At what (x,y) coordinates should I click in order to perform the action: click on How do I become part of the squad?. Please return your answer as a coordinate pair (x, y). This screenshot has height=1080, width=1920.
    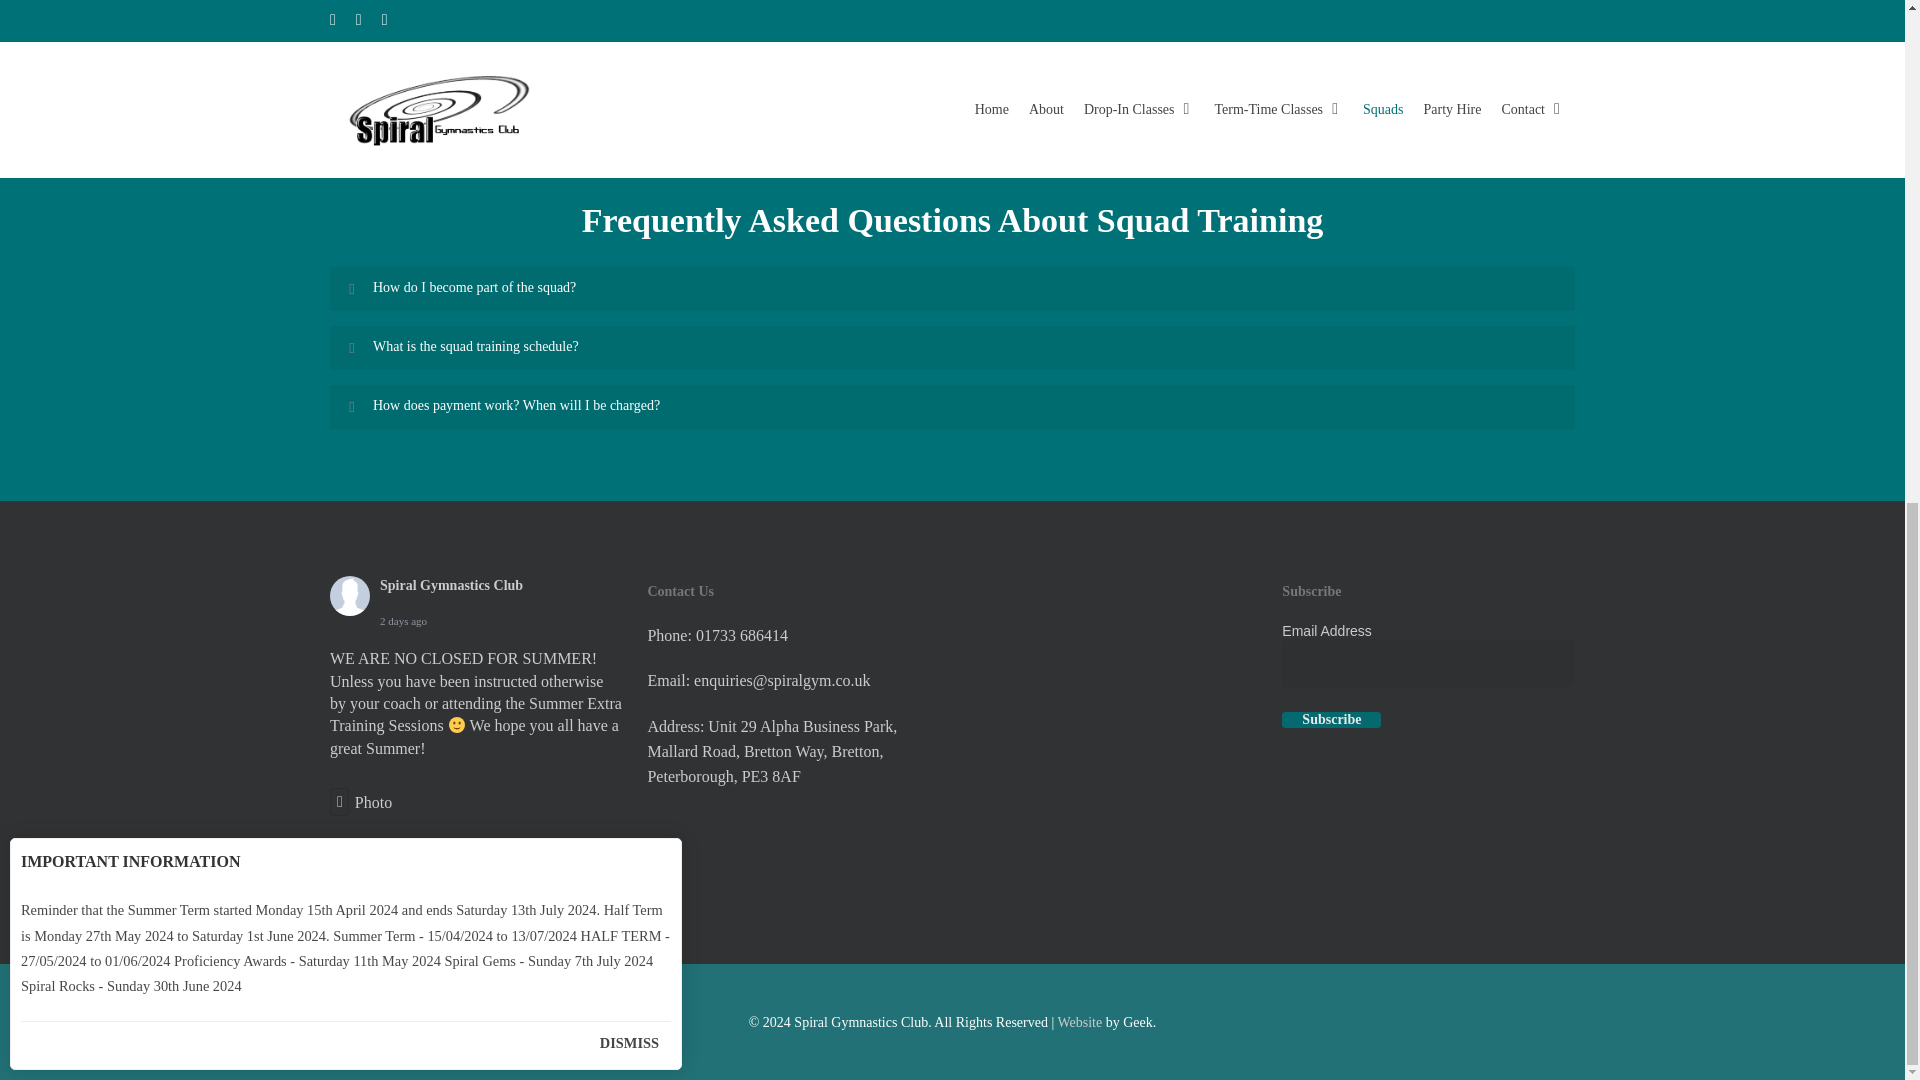
    Looking at the image, I should click on (952, 288).